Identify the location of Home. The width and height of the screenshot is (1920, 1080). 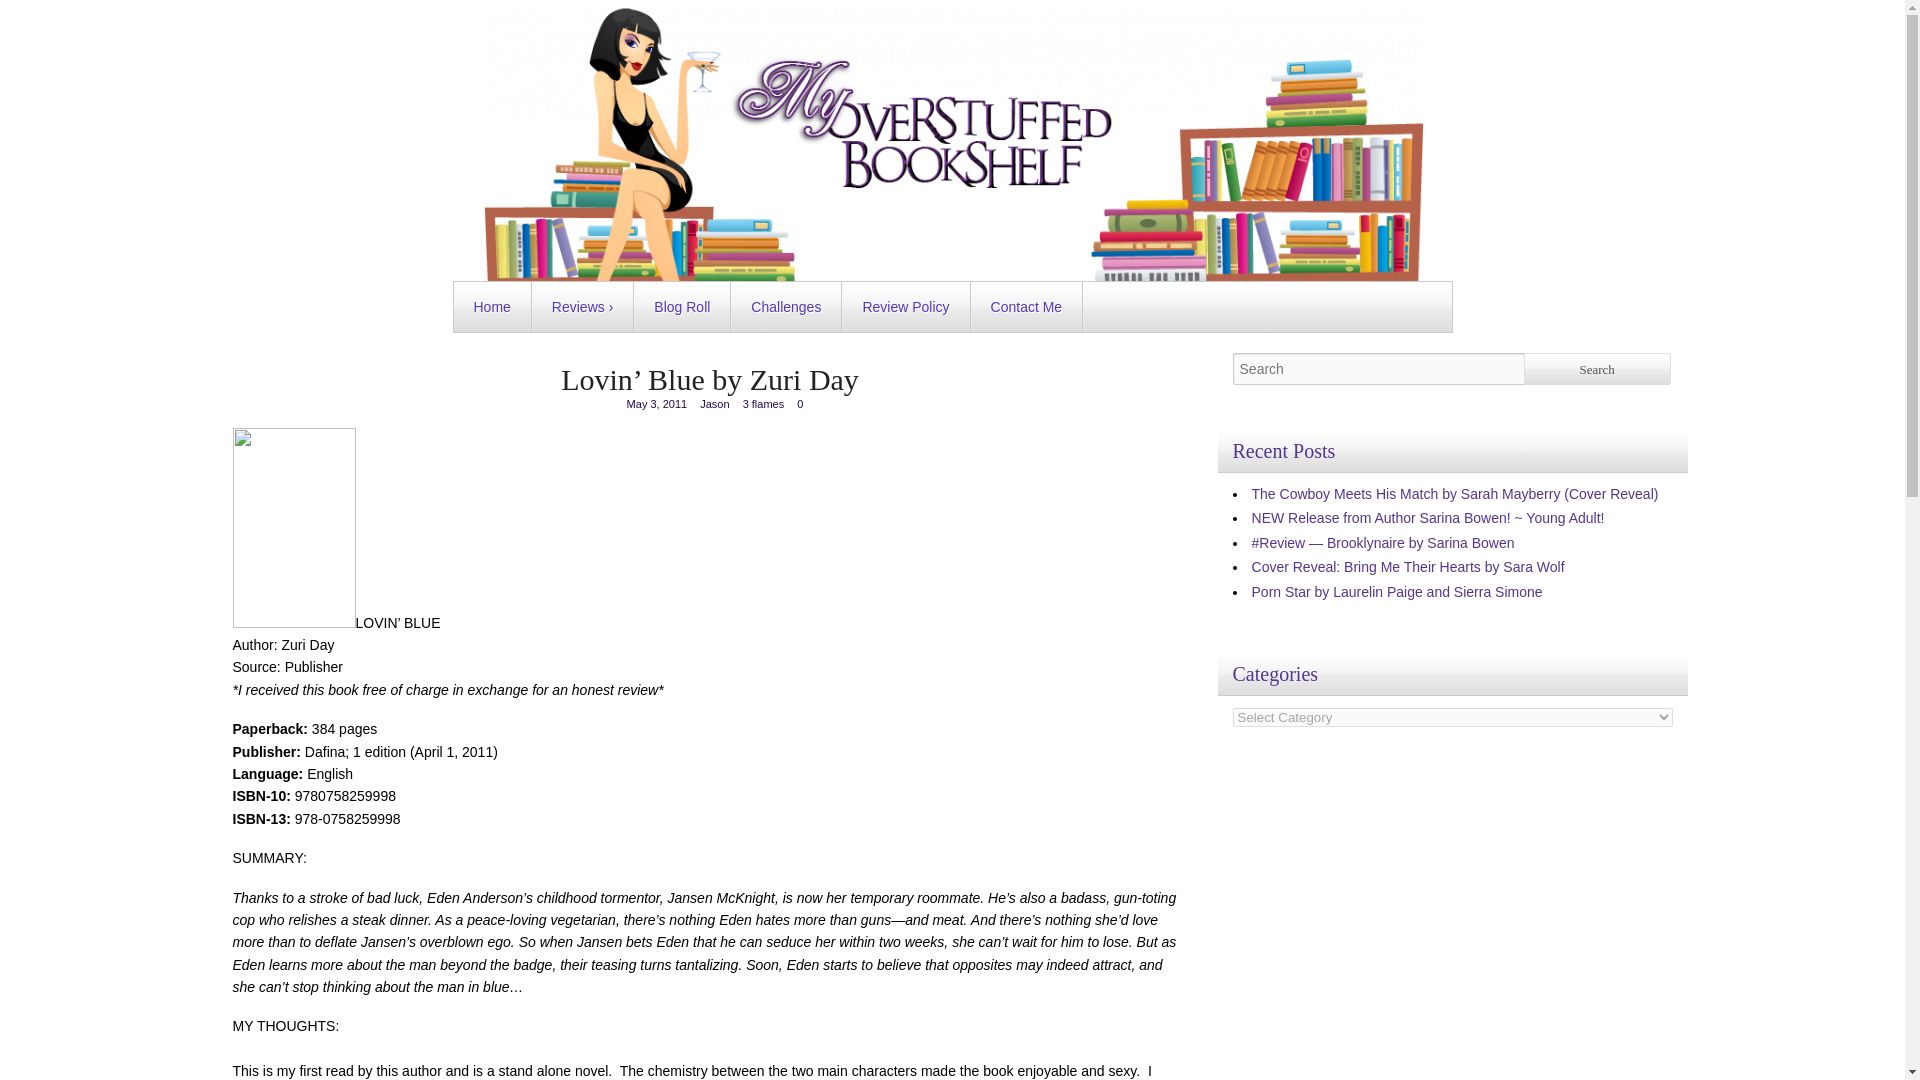
(492, 306).